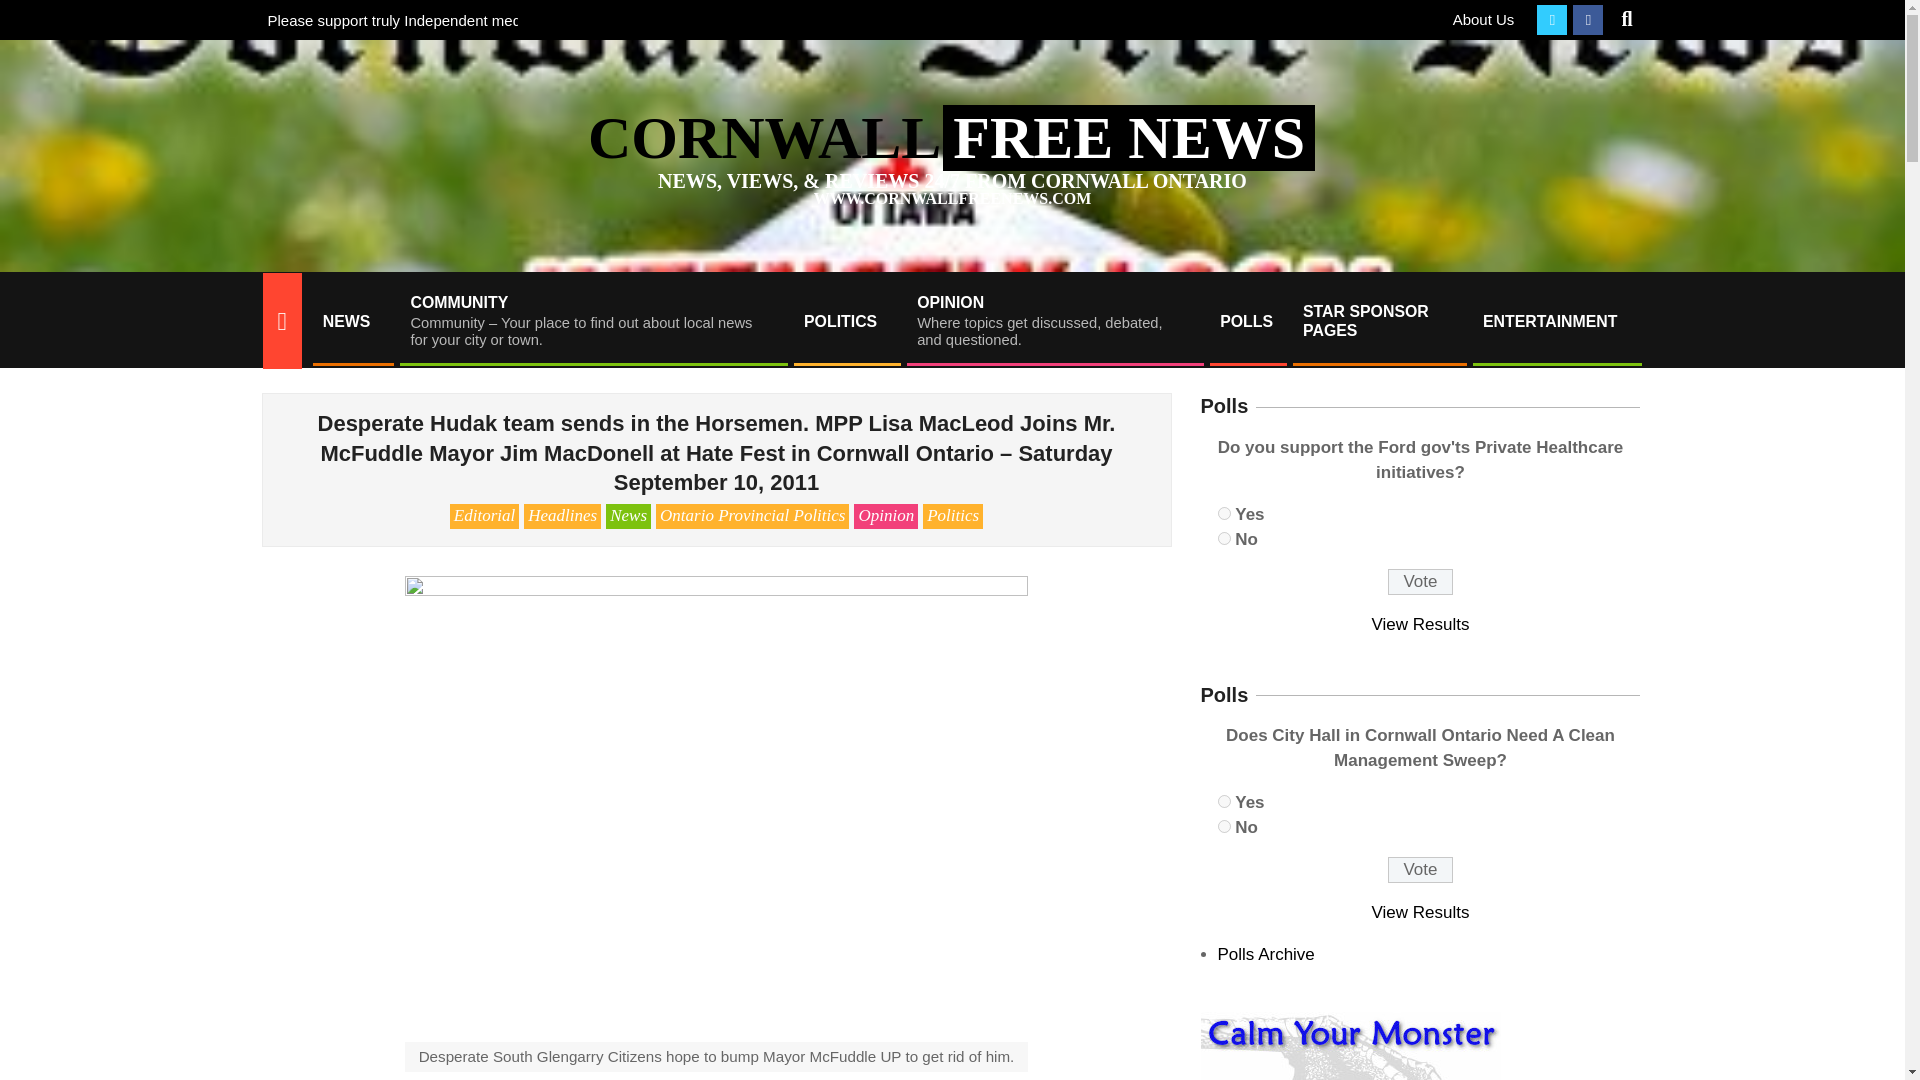  Describe the element at coordinates (1246, 321) in the screenshot. I see `POLLS` at that location.